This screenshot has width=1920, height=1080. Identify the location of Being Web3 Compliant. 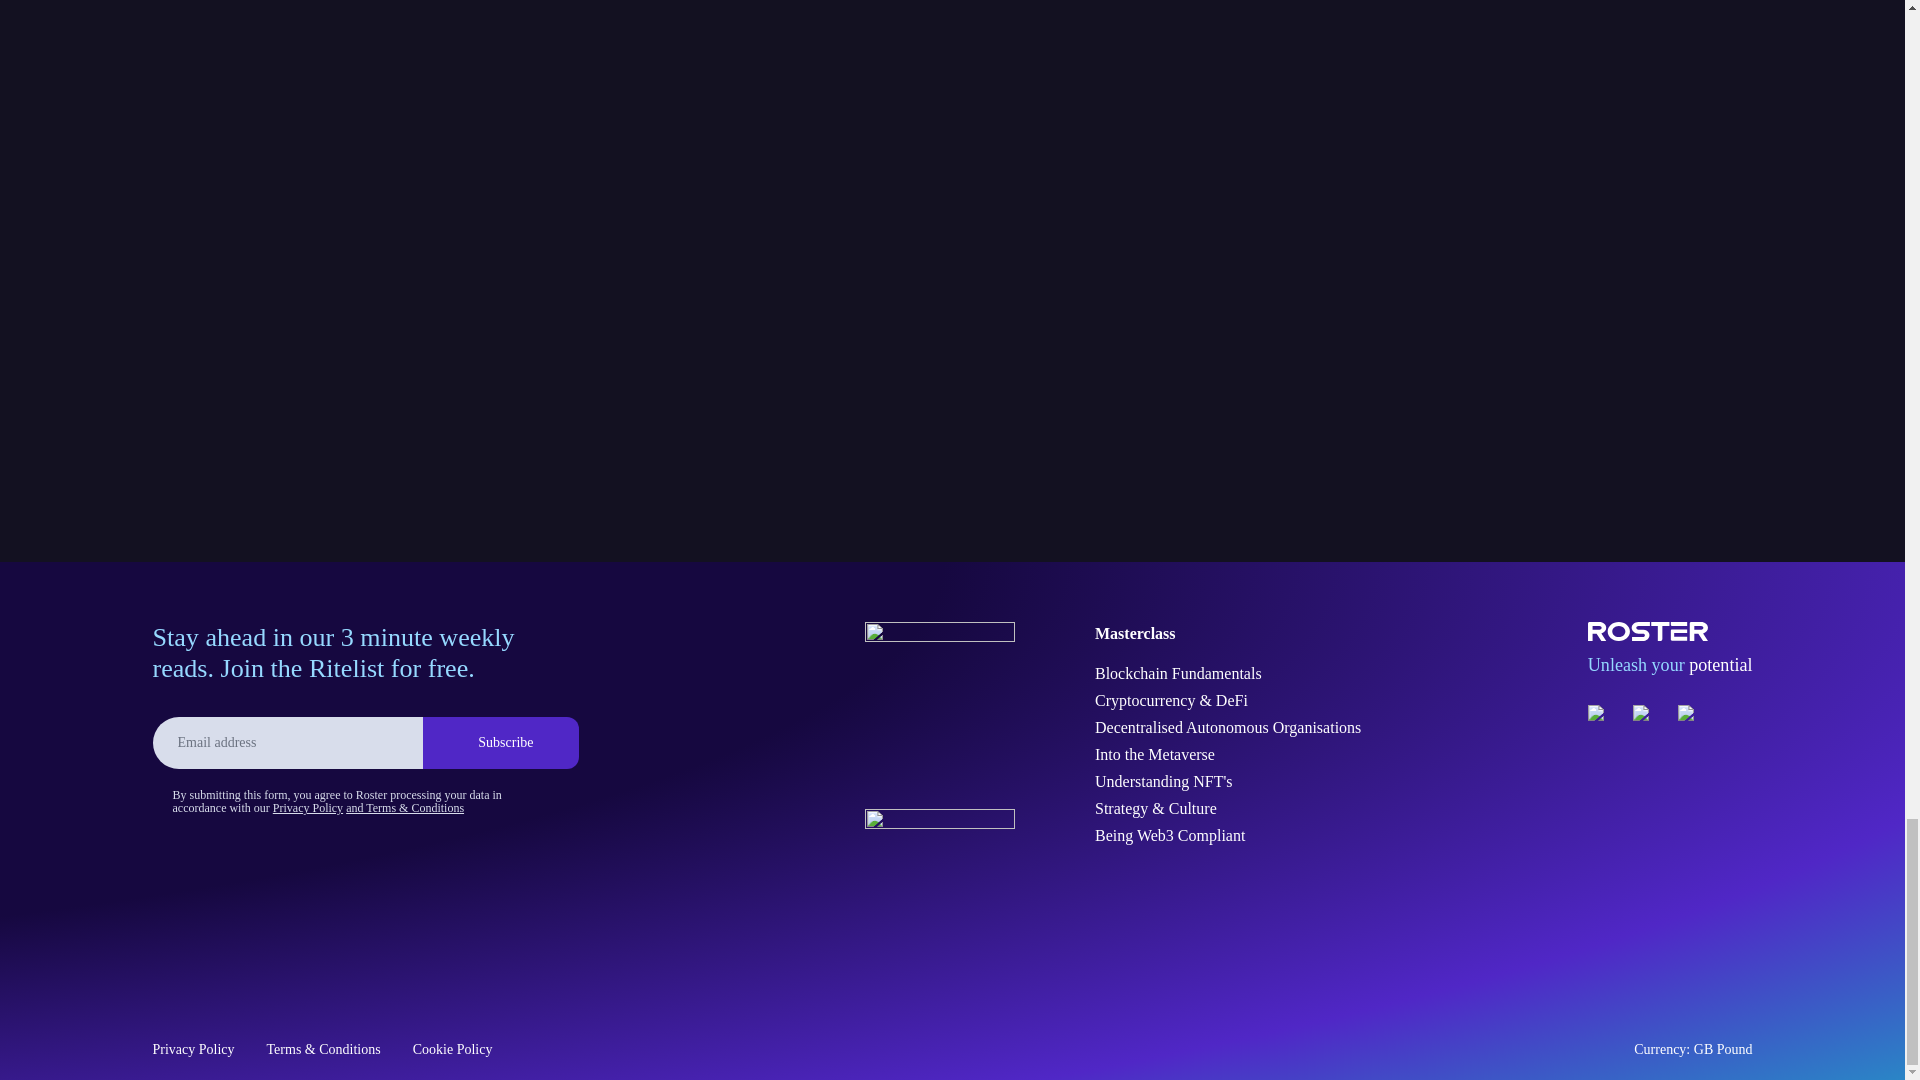
(1228, 836).